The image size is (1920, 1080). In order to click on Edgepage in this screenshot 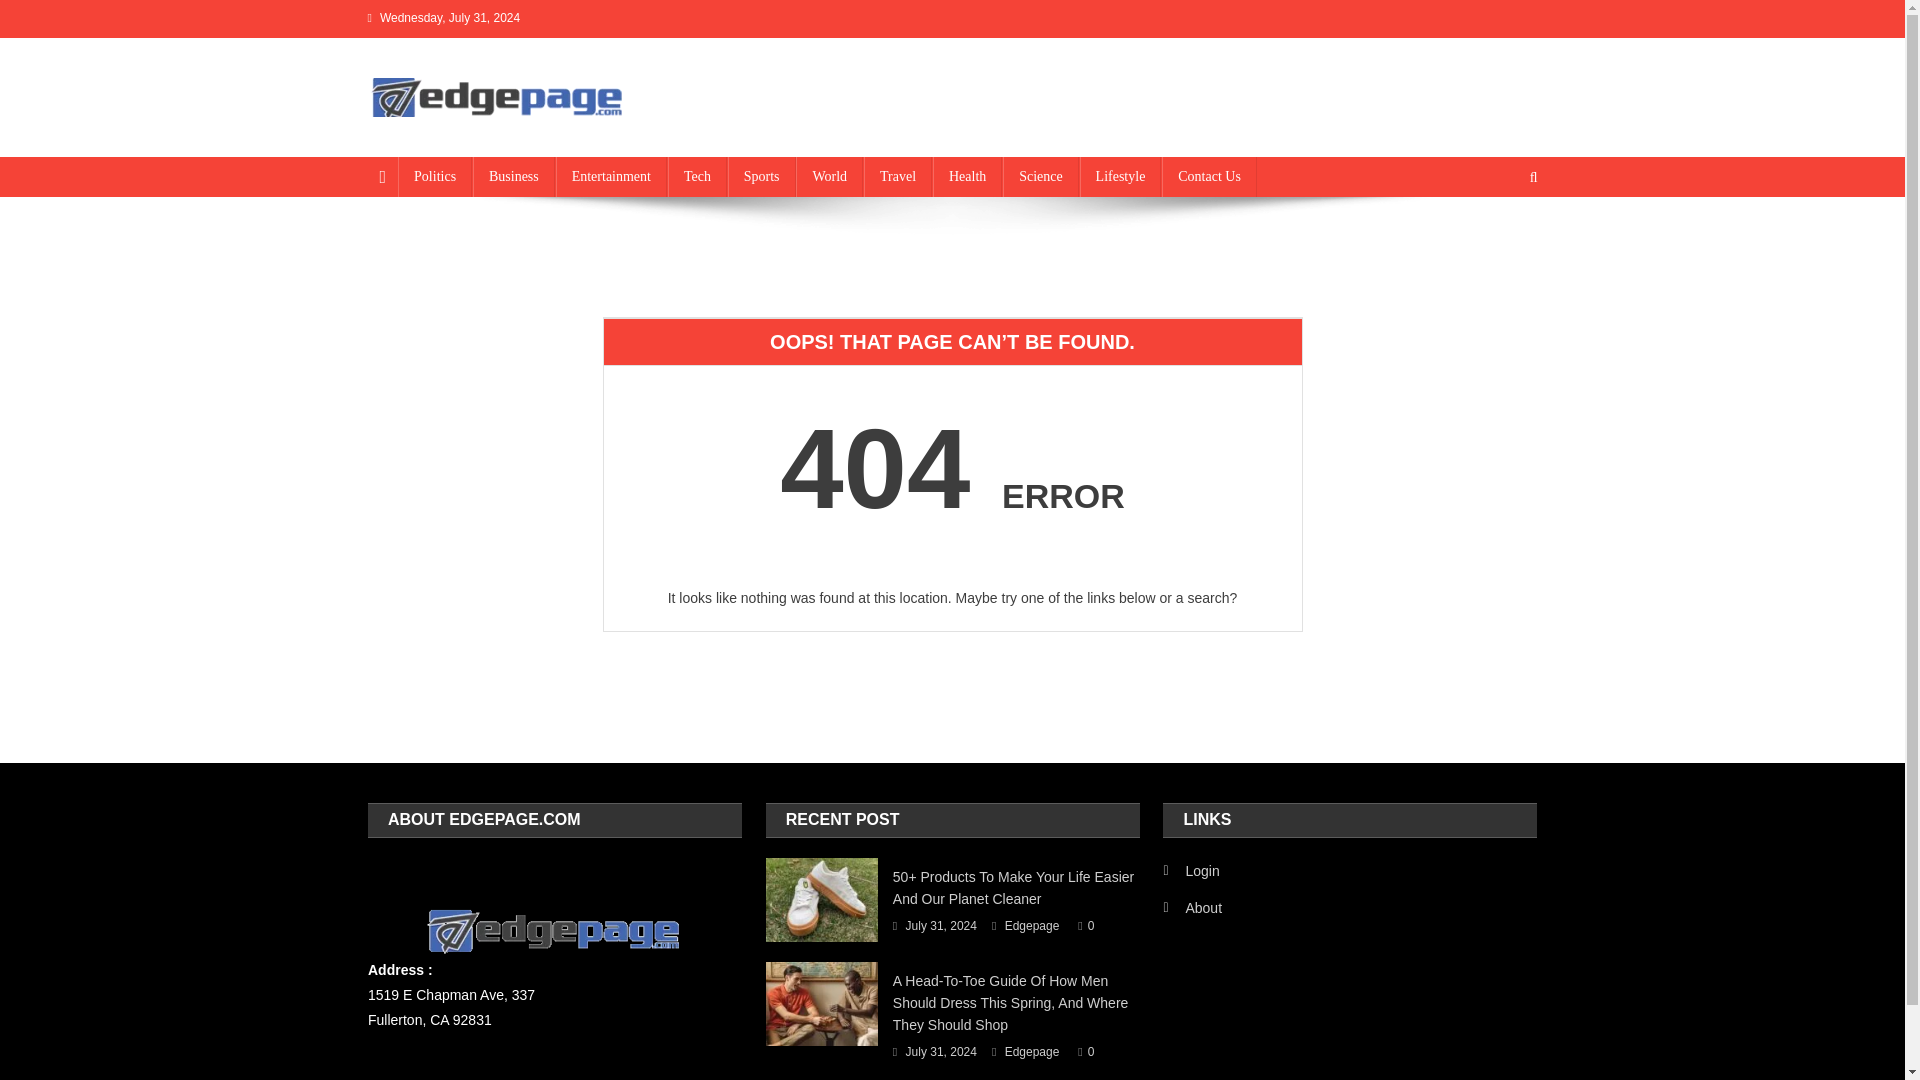, I will do `click(1032, 1052)`.